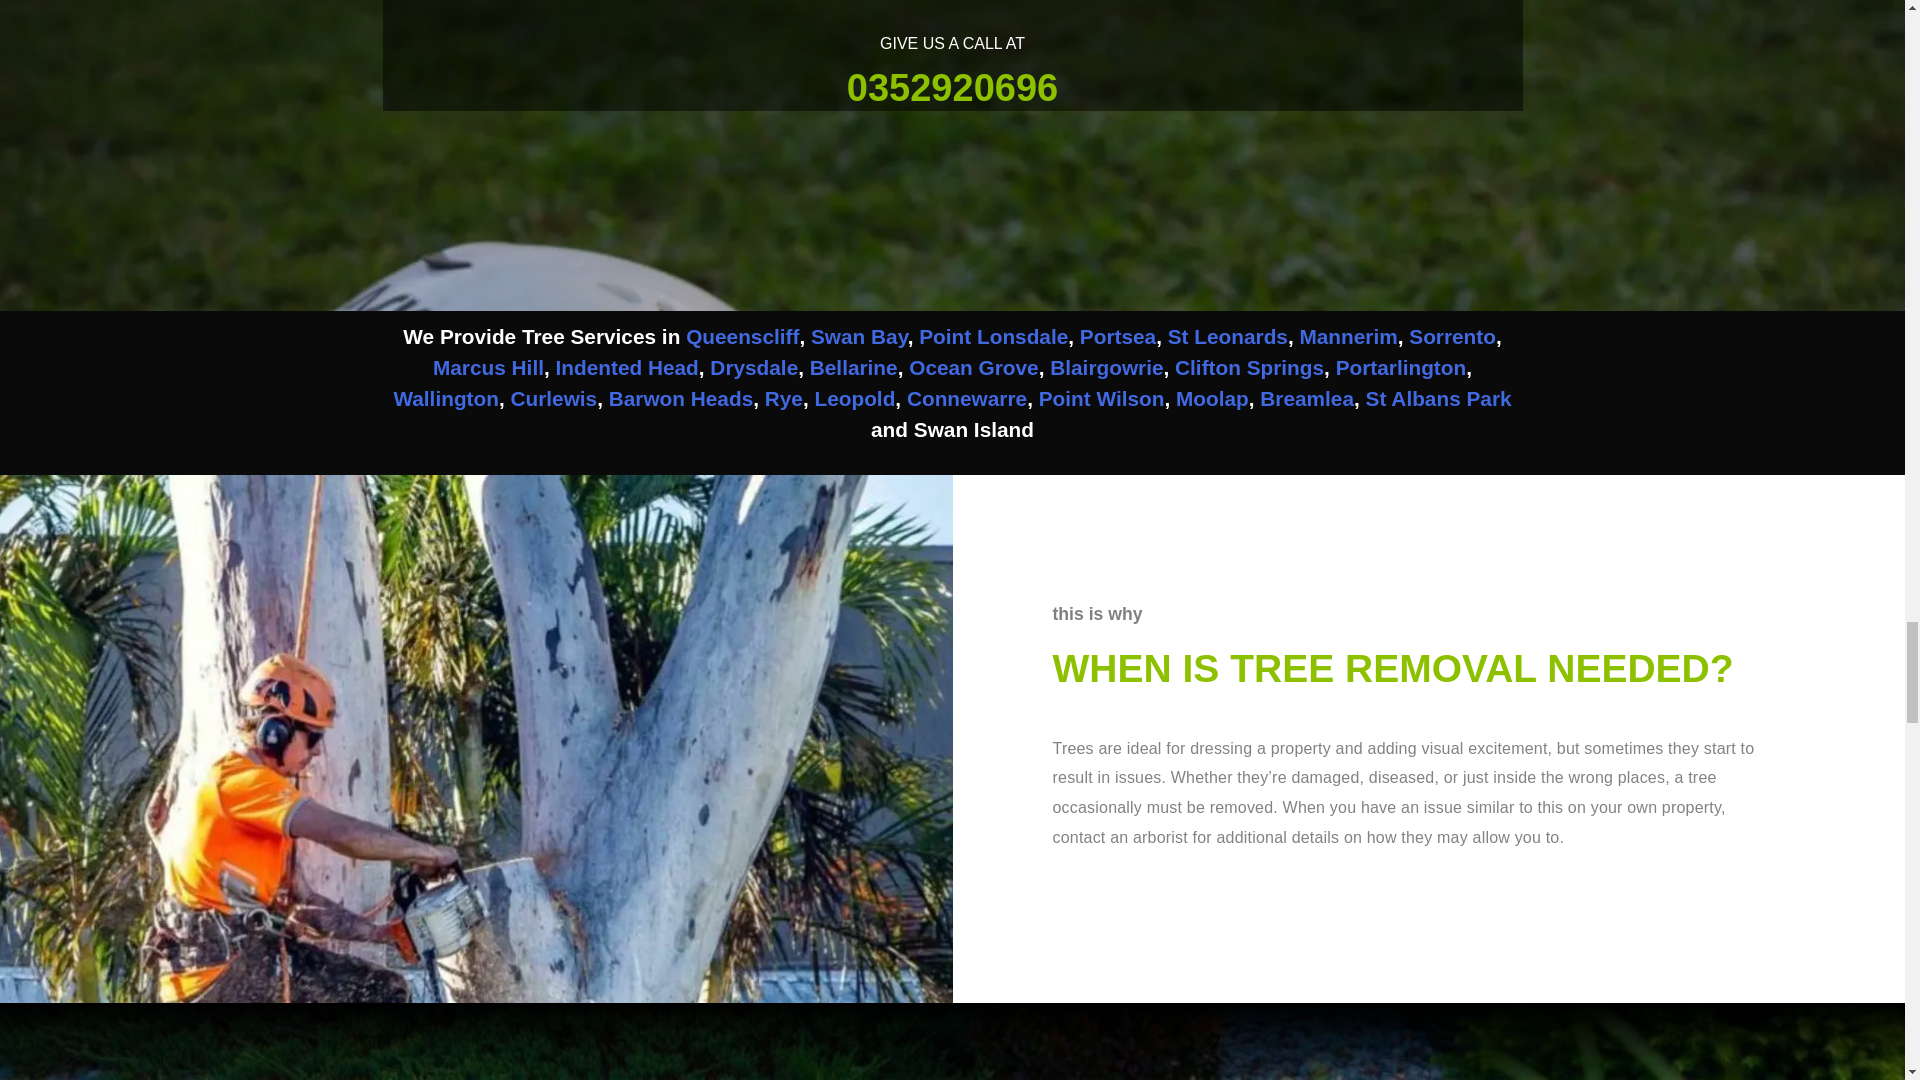  I want to click on Sorrento, so click(1452, 336).